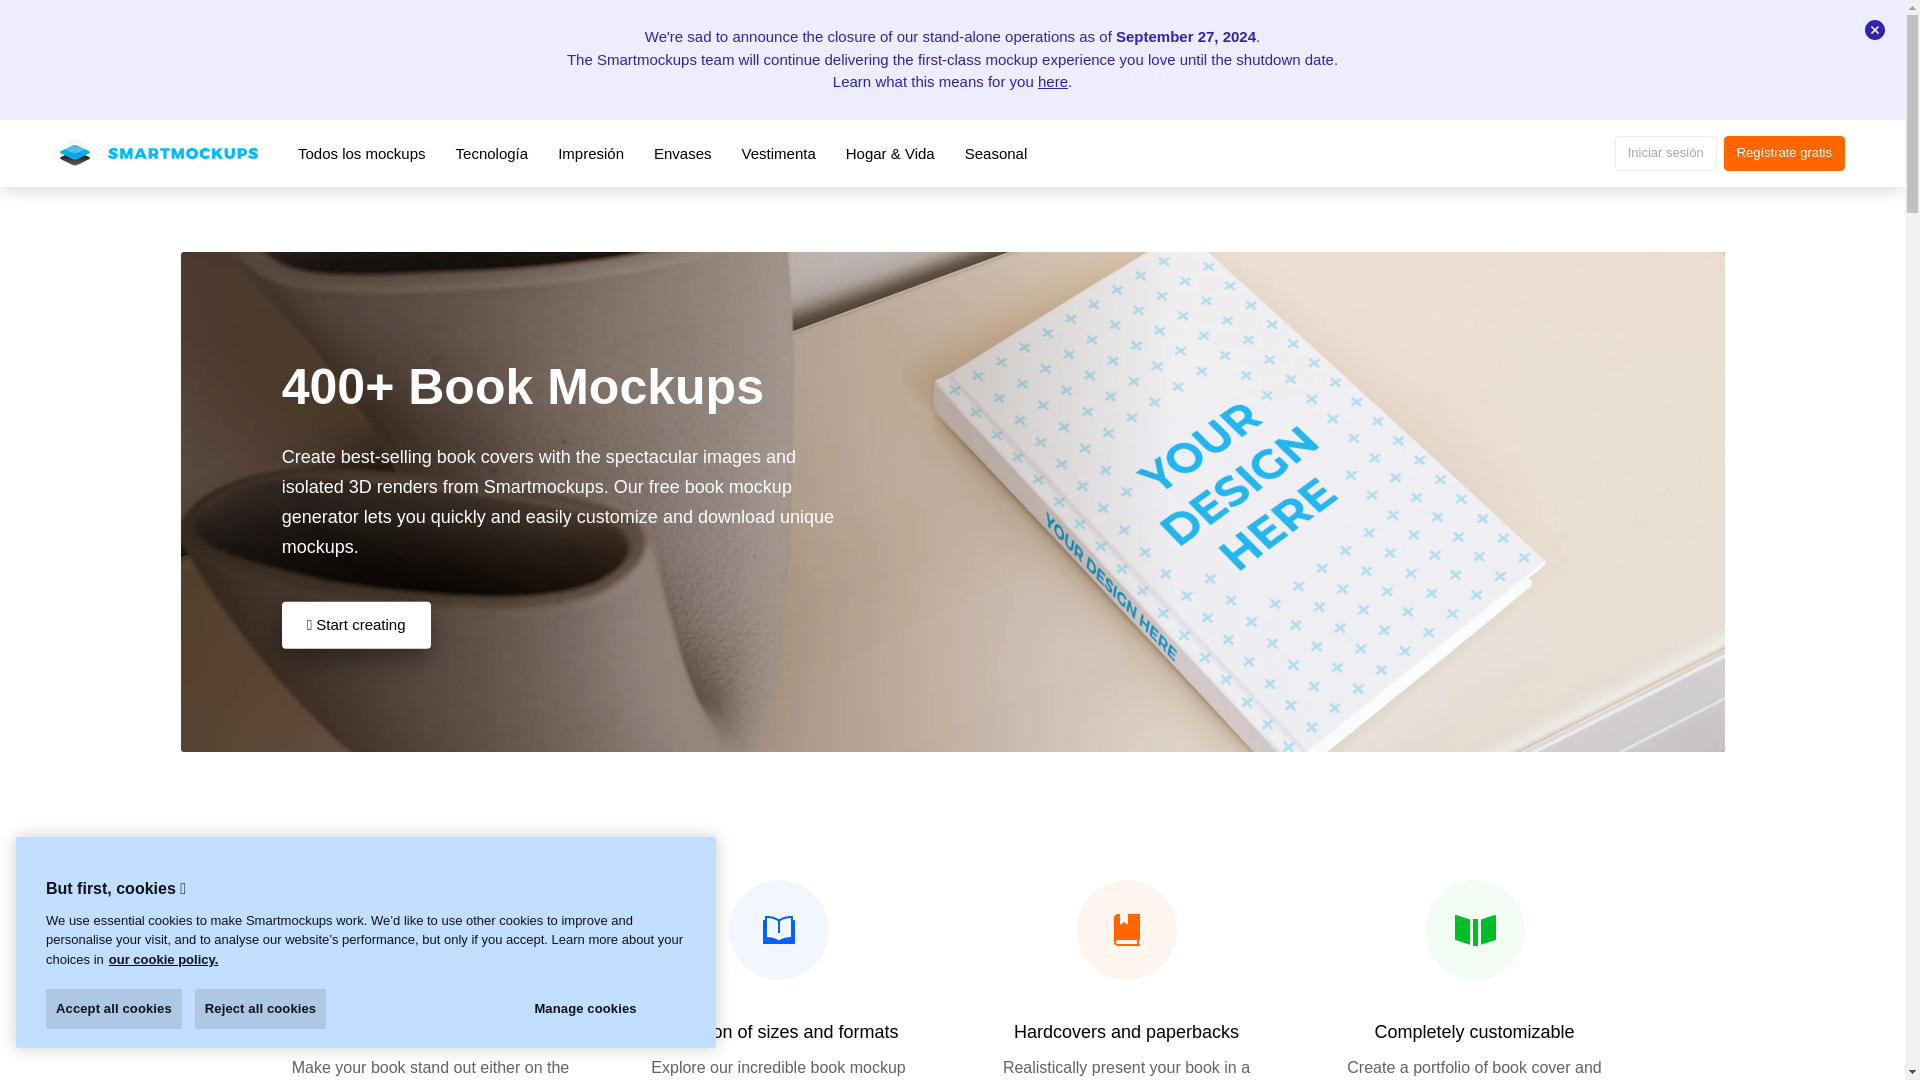  Describe the element at coordinates (1052, 81) in the screenshot. I see `here` at that location.